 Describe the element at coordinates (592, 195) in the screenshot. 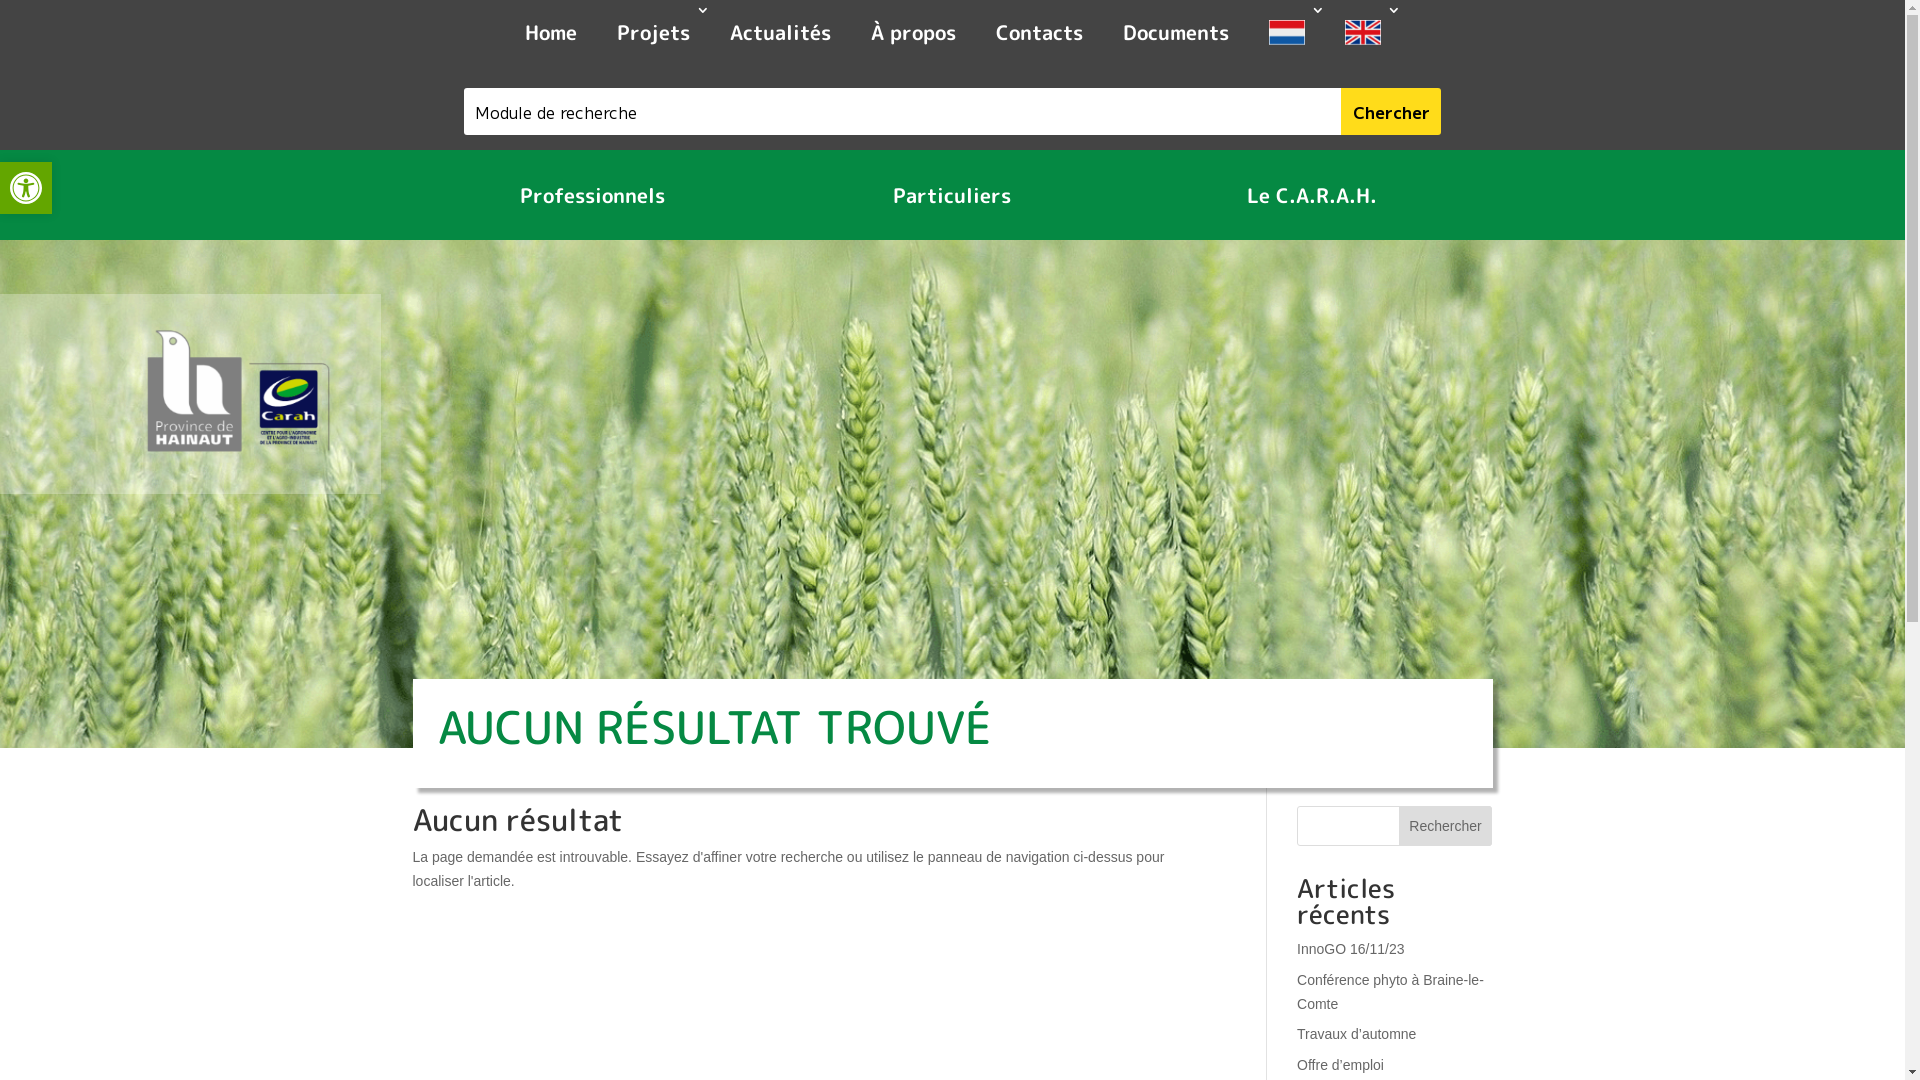

I see `Professionnels` at that location.